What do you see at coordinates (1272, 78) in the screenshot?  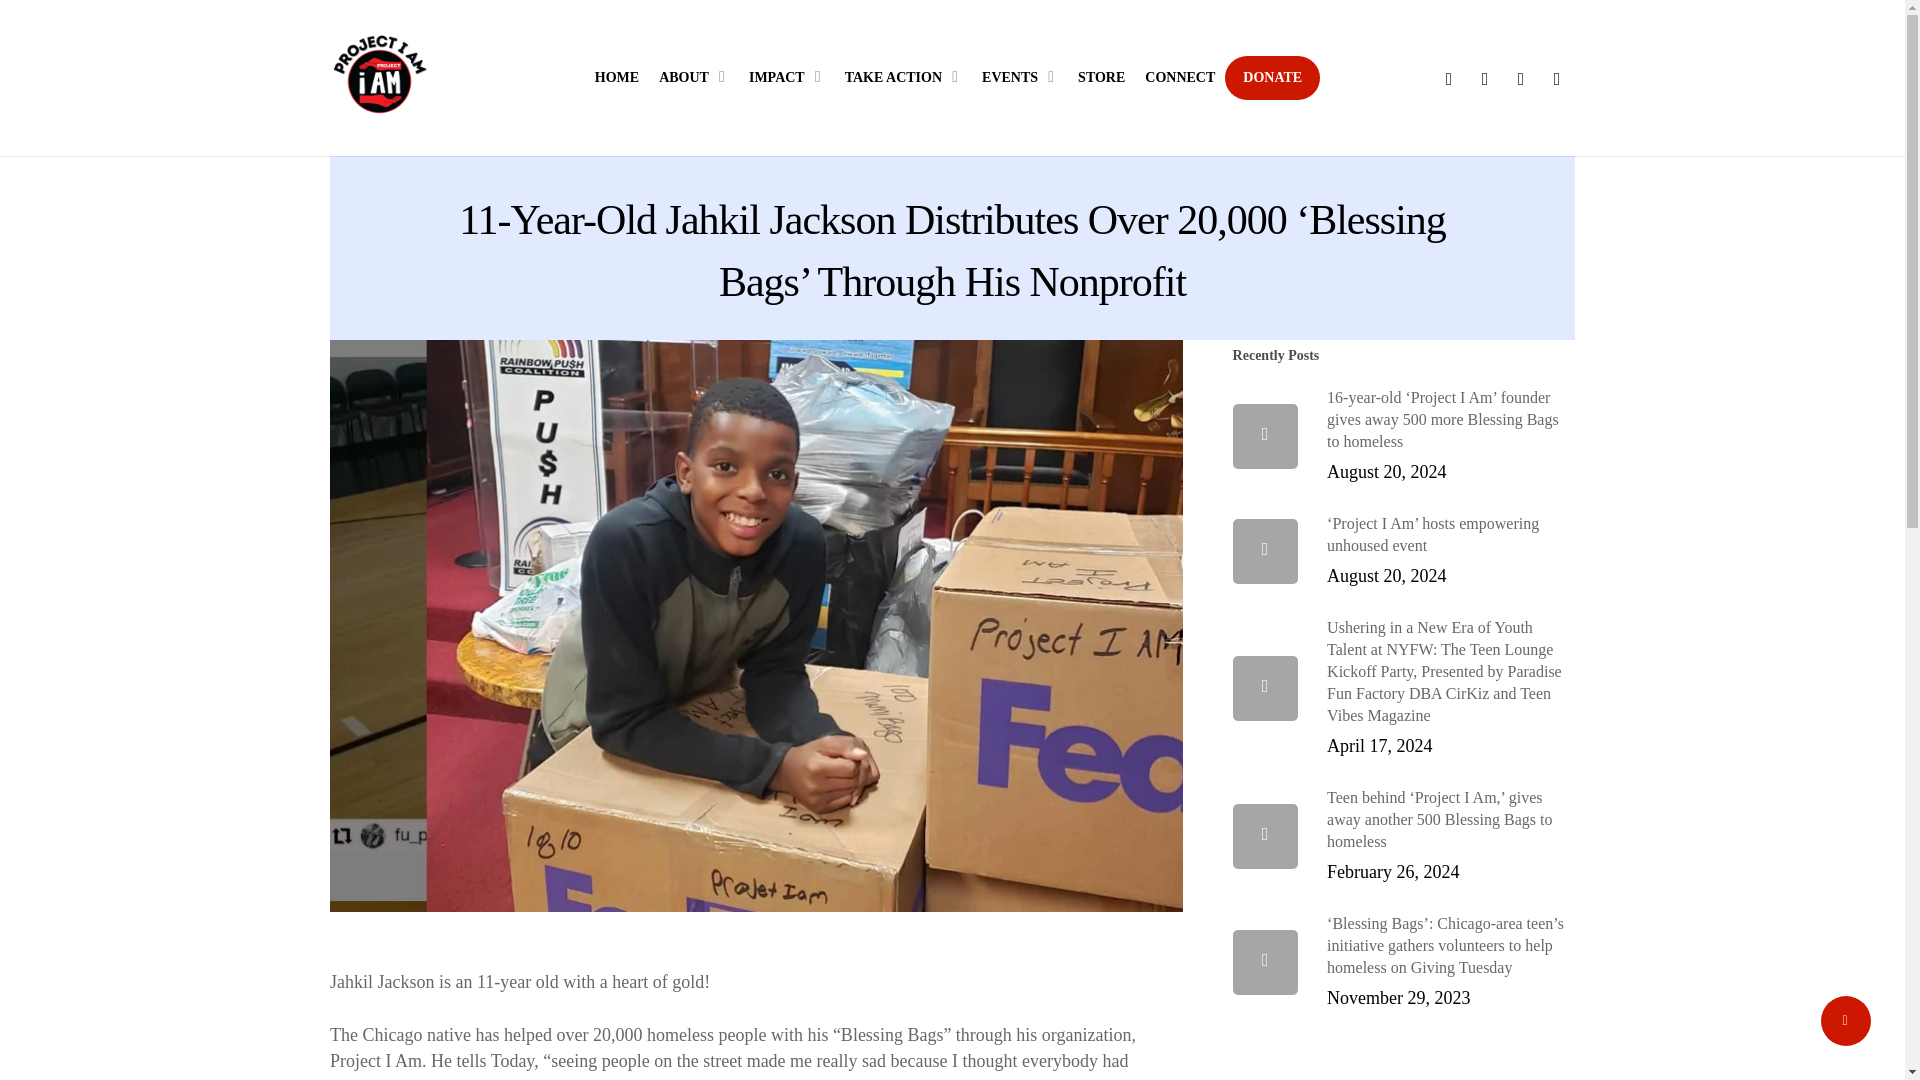 I see `DONATE` at bounding box center [1272, 78].